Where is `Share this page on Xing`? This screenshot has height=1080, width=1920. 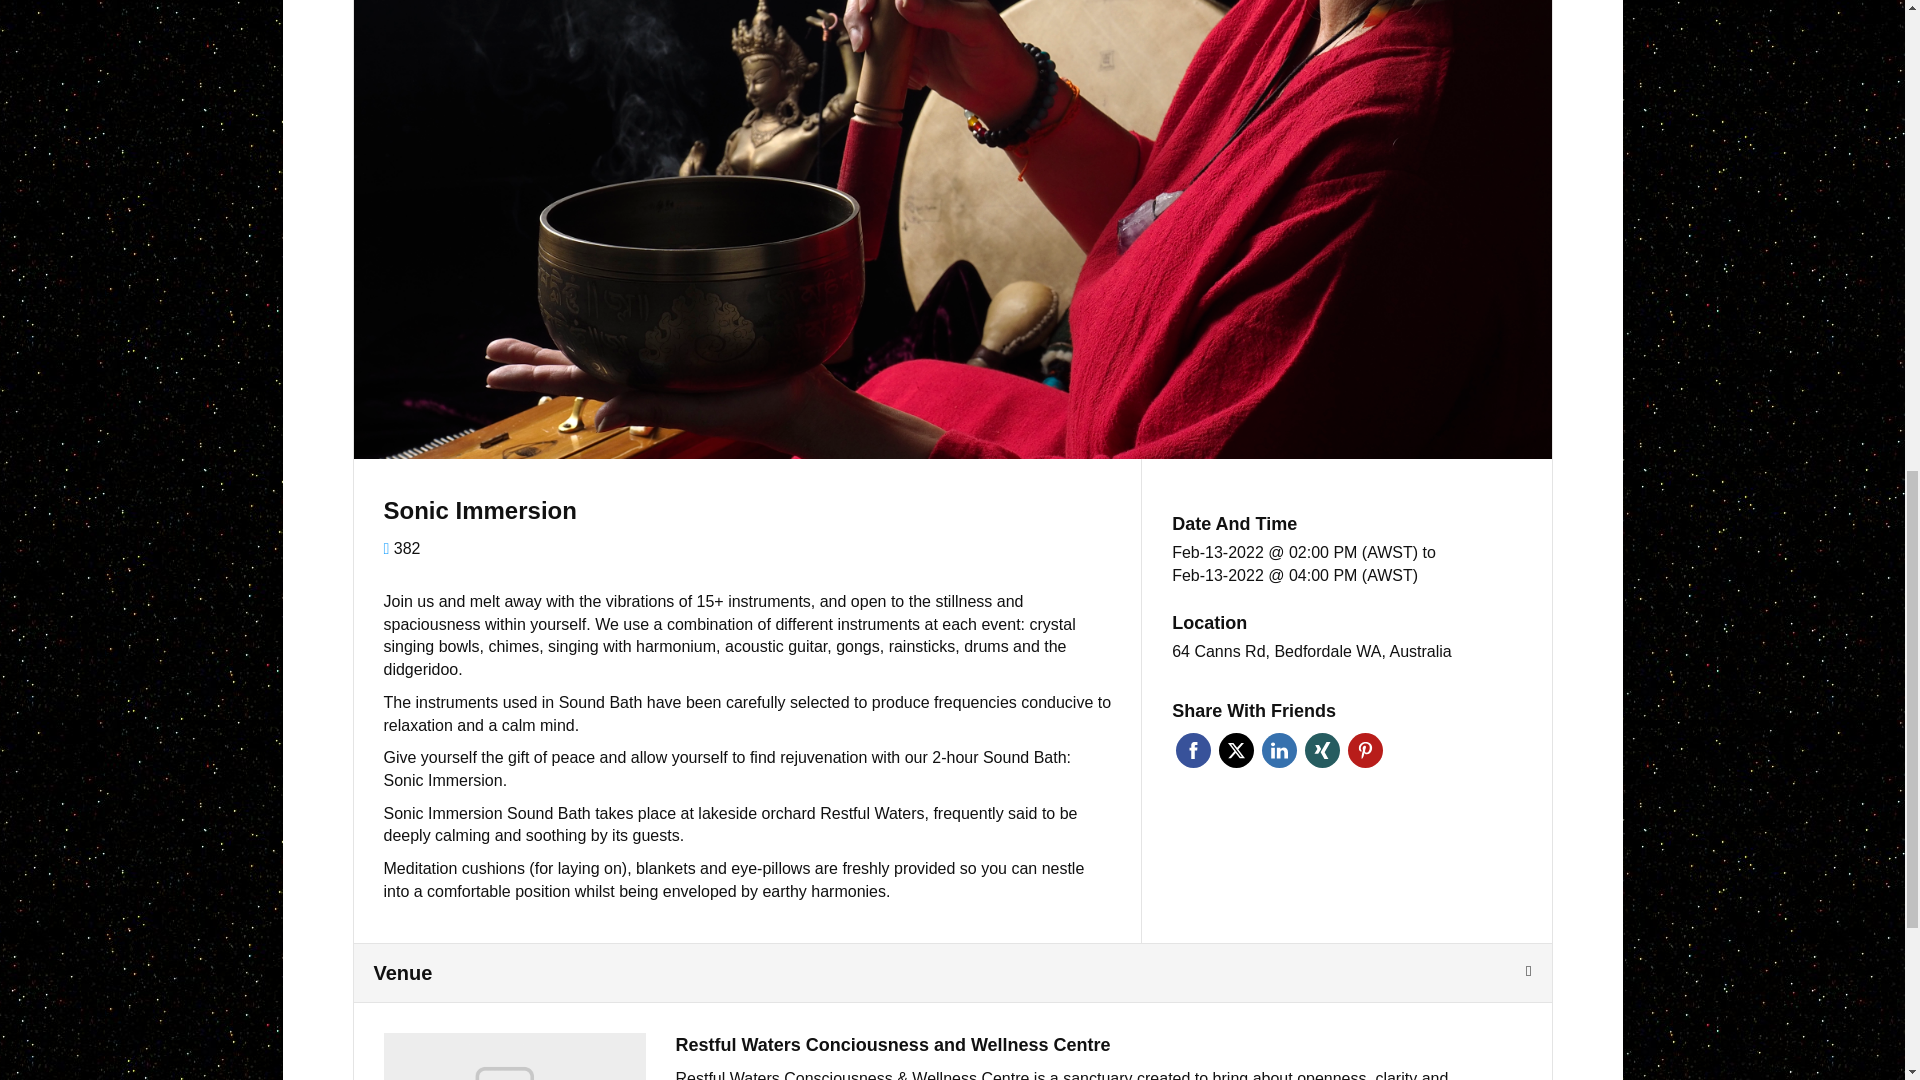 Share this page on Xing is located at coordinates (1322, 750).